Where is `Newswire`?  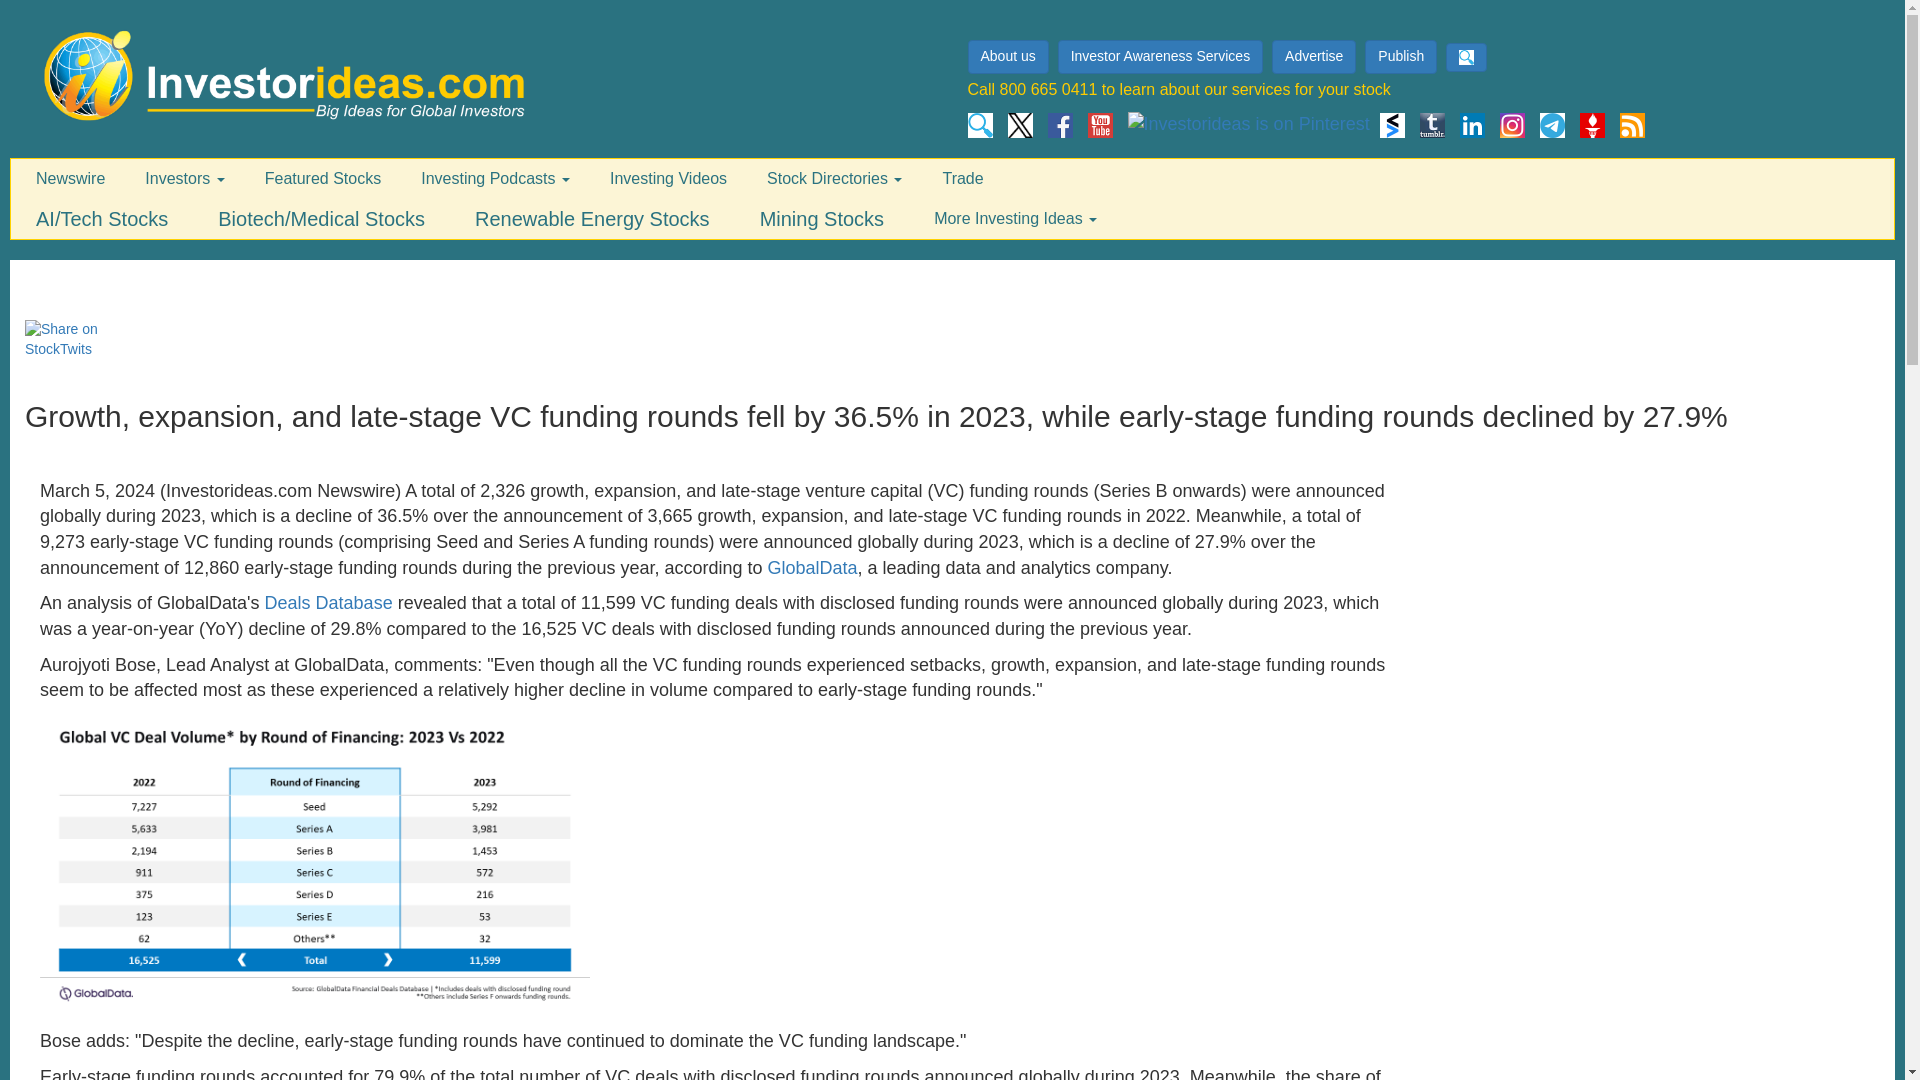 Newswire is located at coordinates (70, 179).